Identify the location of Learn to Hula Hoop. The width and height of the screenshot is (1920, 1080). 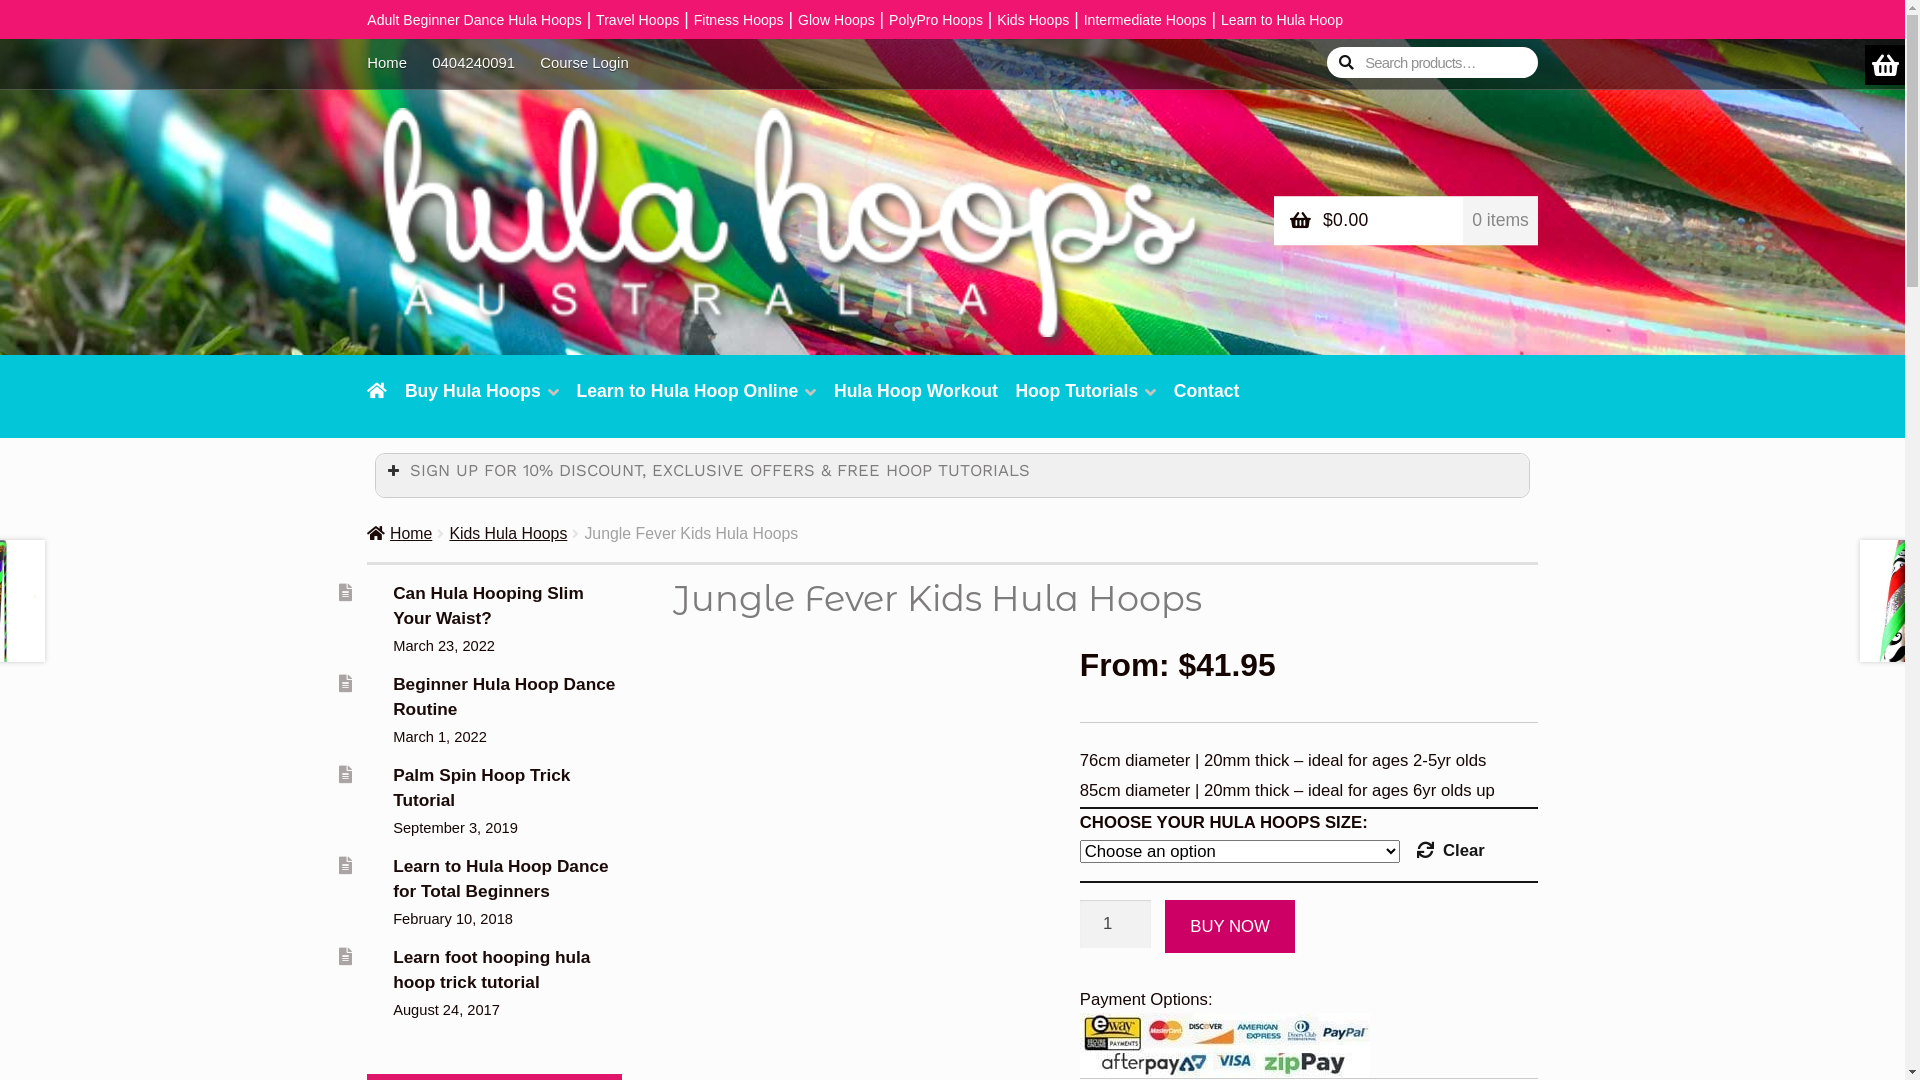
(1282, 20).